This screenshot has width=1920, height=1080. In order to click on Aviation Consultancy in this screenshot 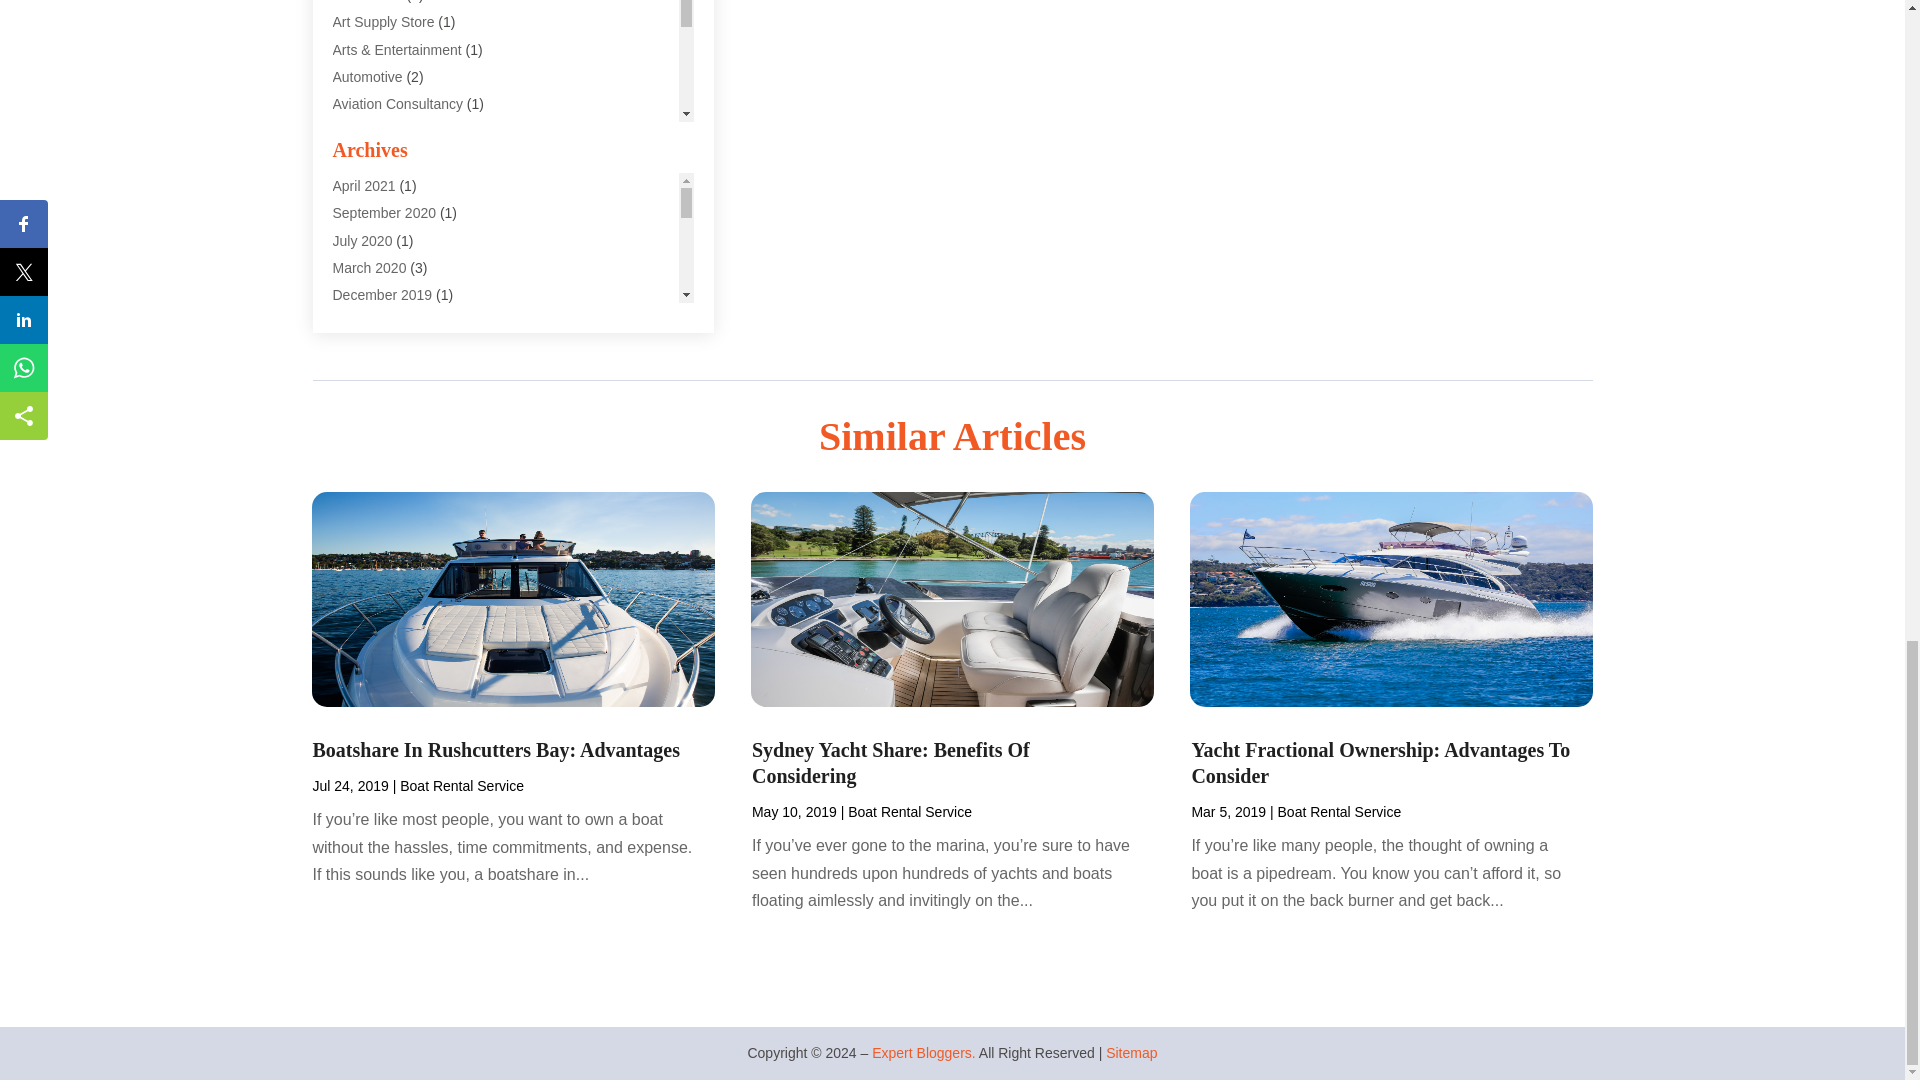, I will do `click(397, 104)`.